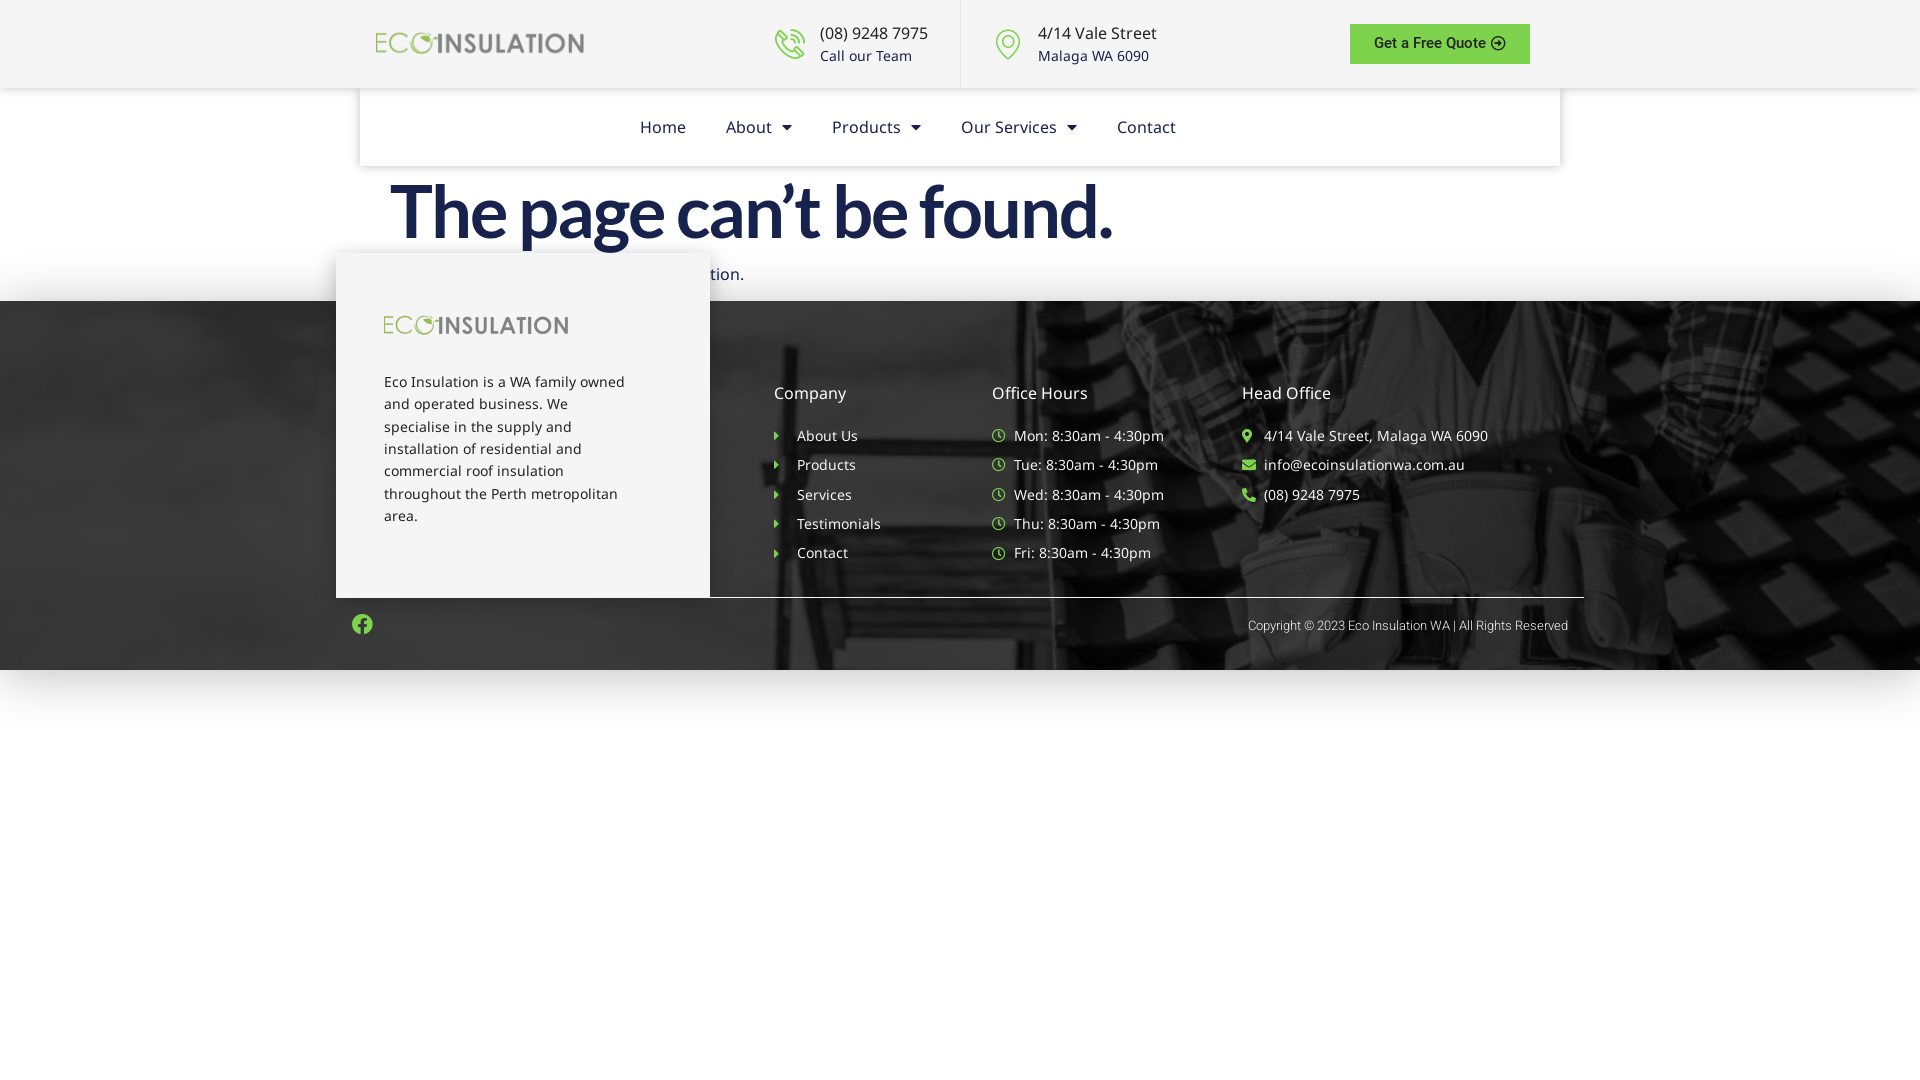  What do you see at coordinates (663, 127) in the screenshot?
I see `Home` at bounding box center [663, 127].